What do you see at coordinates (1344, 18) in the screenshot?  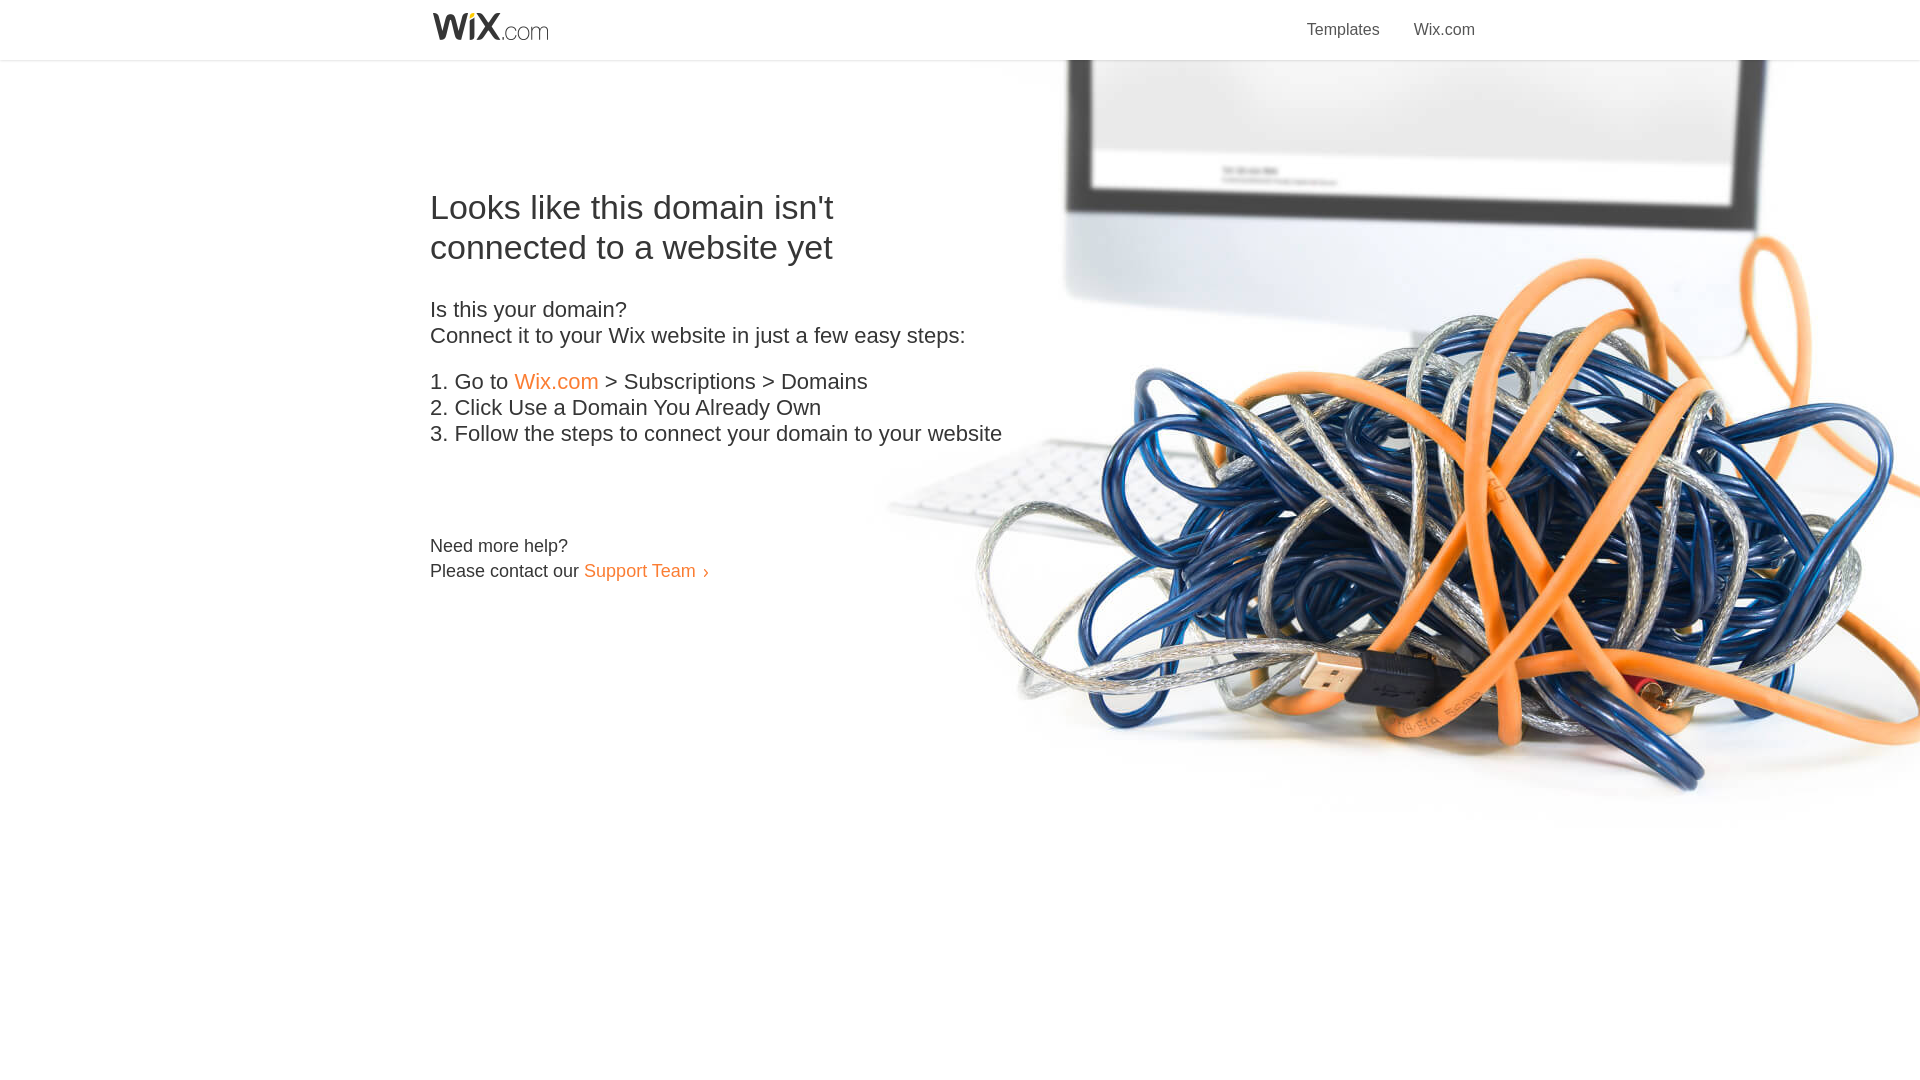 I see `Templates` at bounding box center [1344, 18].